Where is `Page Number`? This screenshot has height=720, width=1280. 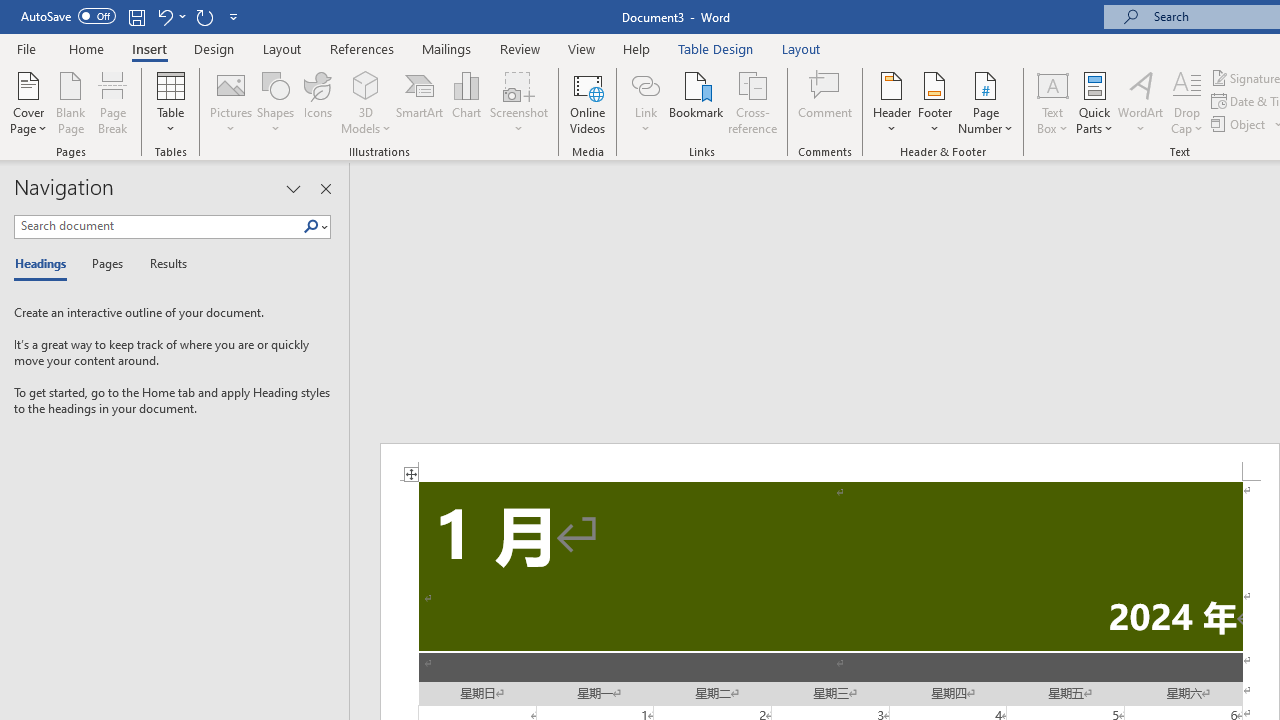 Page Number is located at coordinates (986, 102).